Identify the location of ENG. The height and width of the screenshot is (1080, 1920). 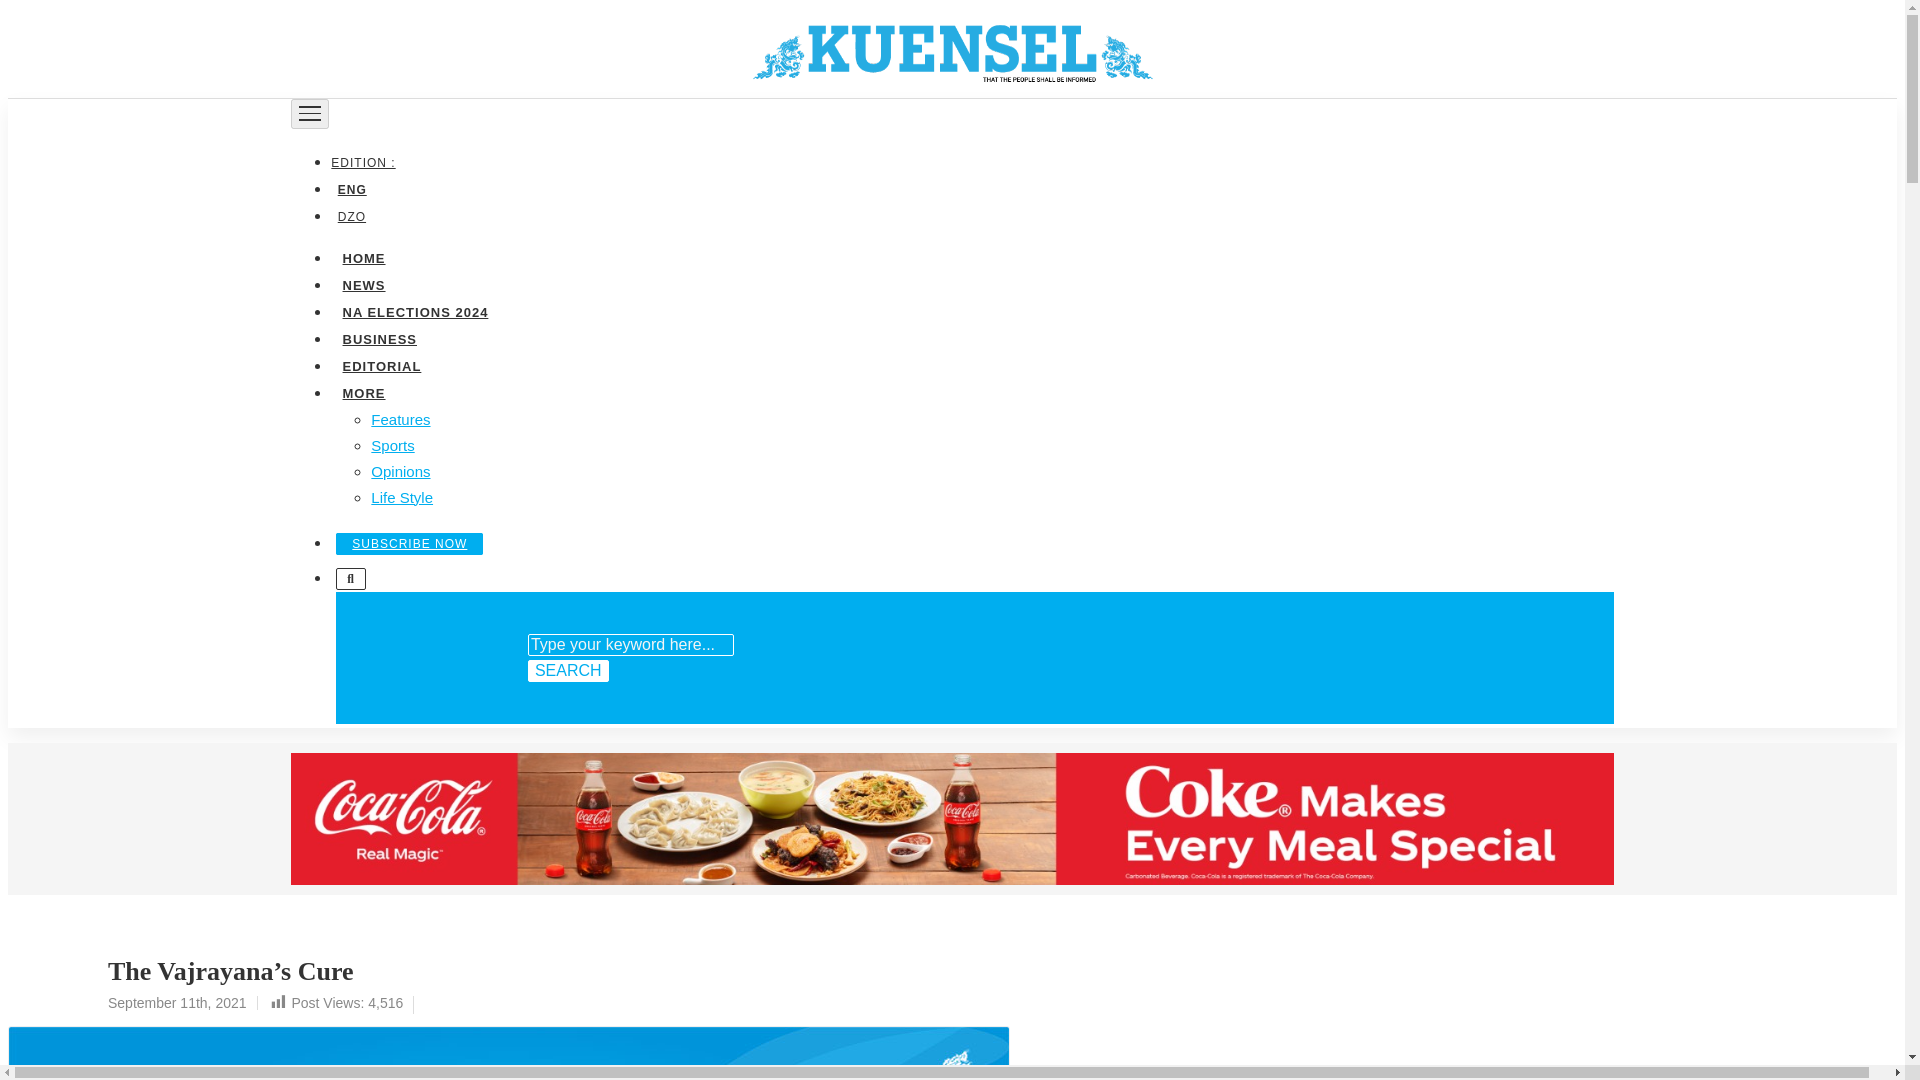
(351, 188).